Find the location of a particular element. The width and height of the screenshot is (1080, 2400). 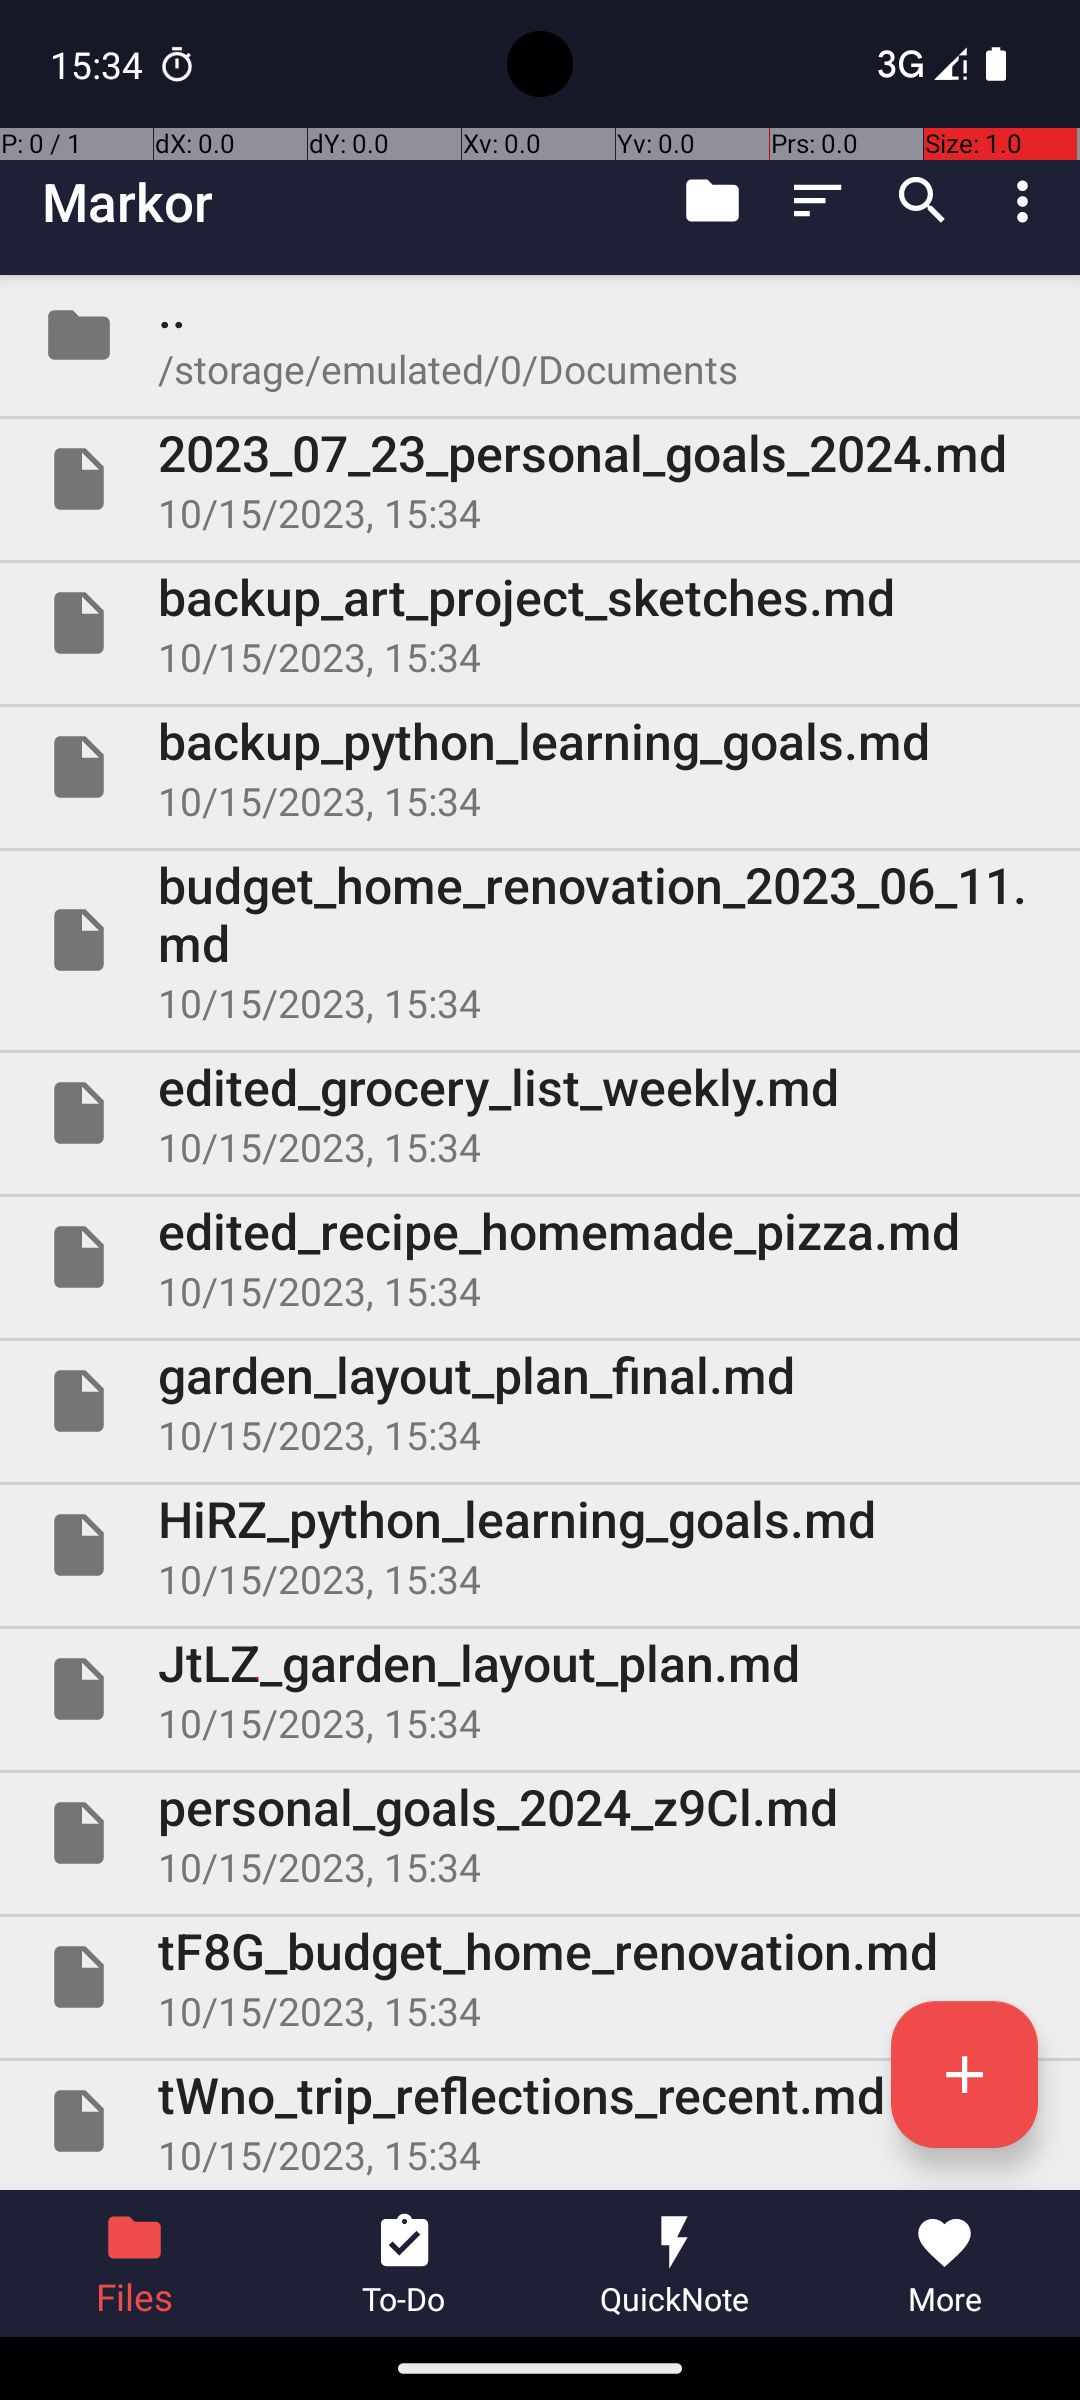

File 2023_07_23_personal_goals_2024.md  is located at coordinates (540, 479).